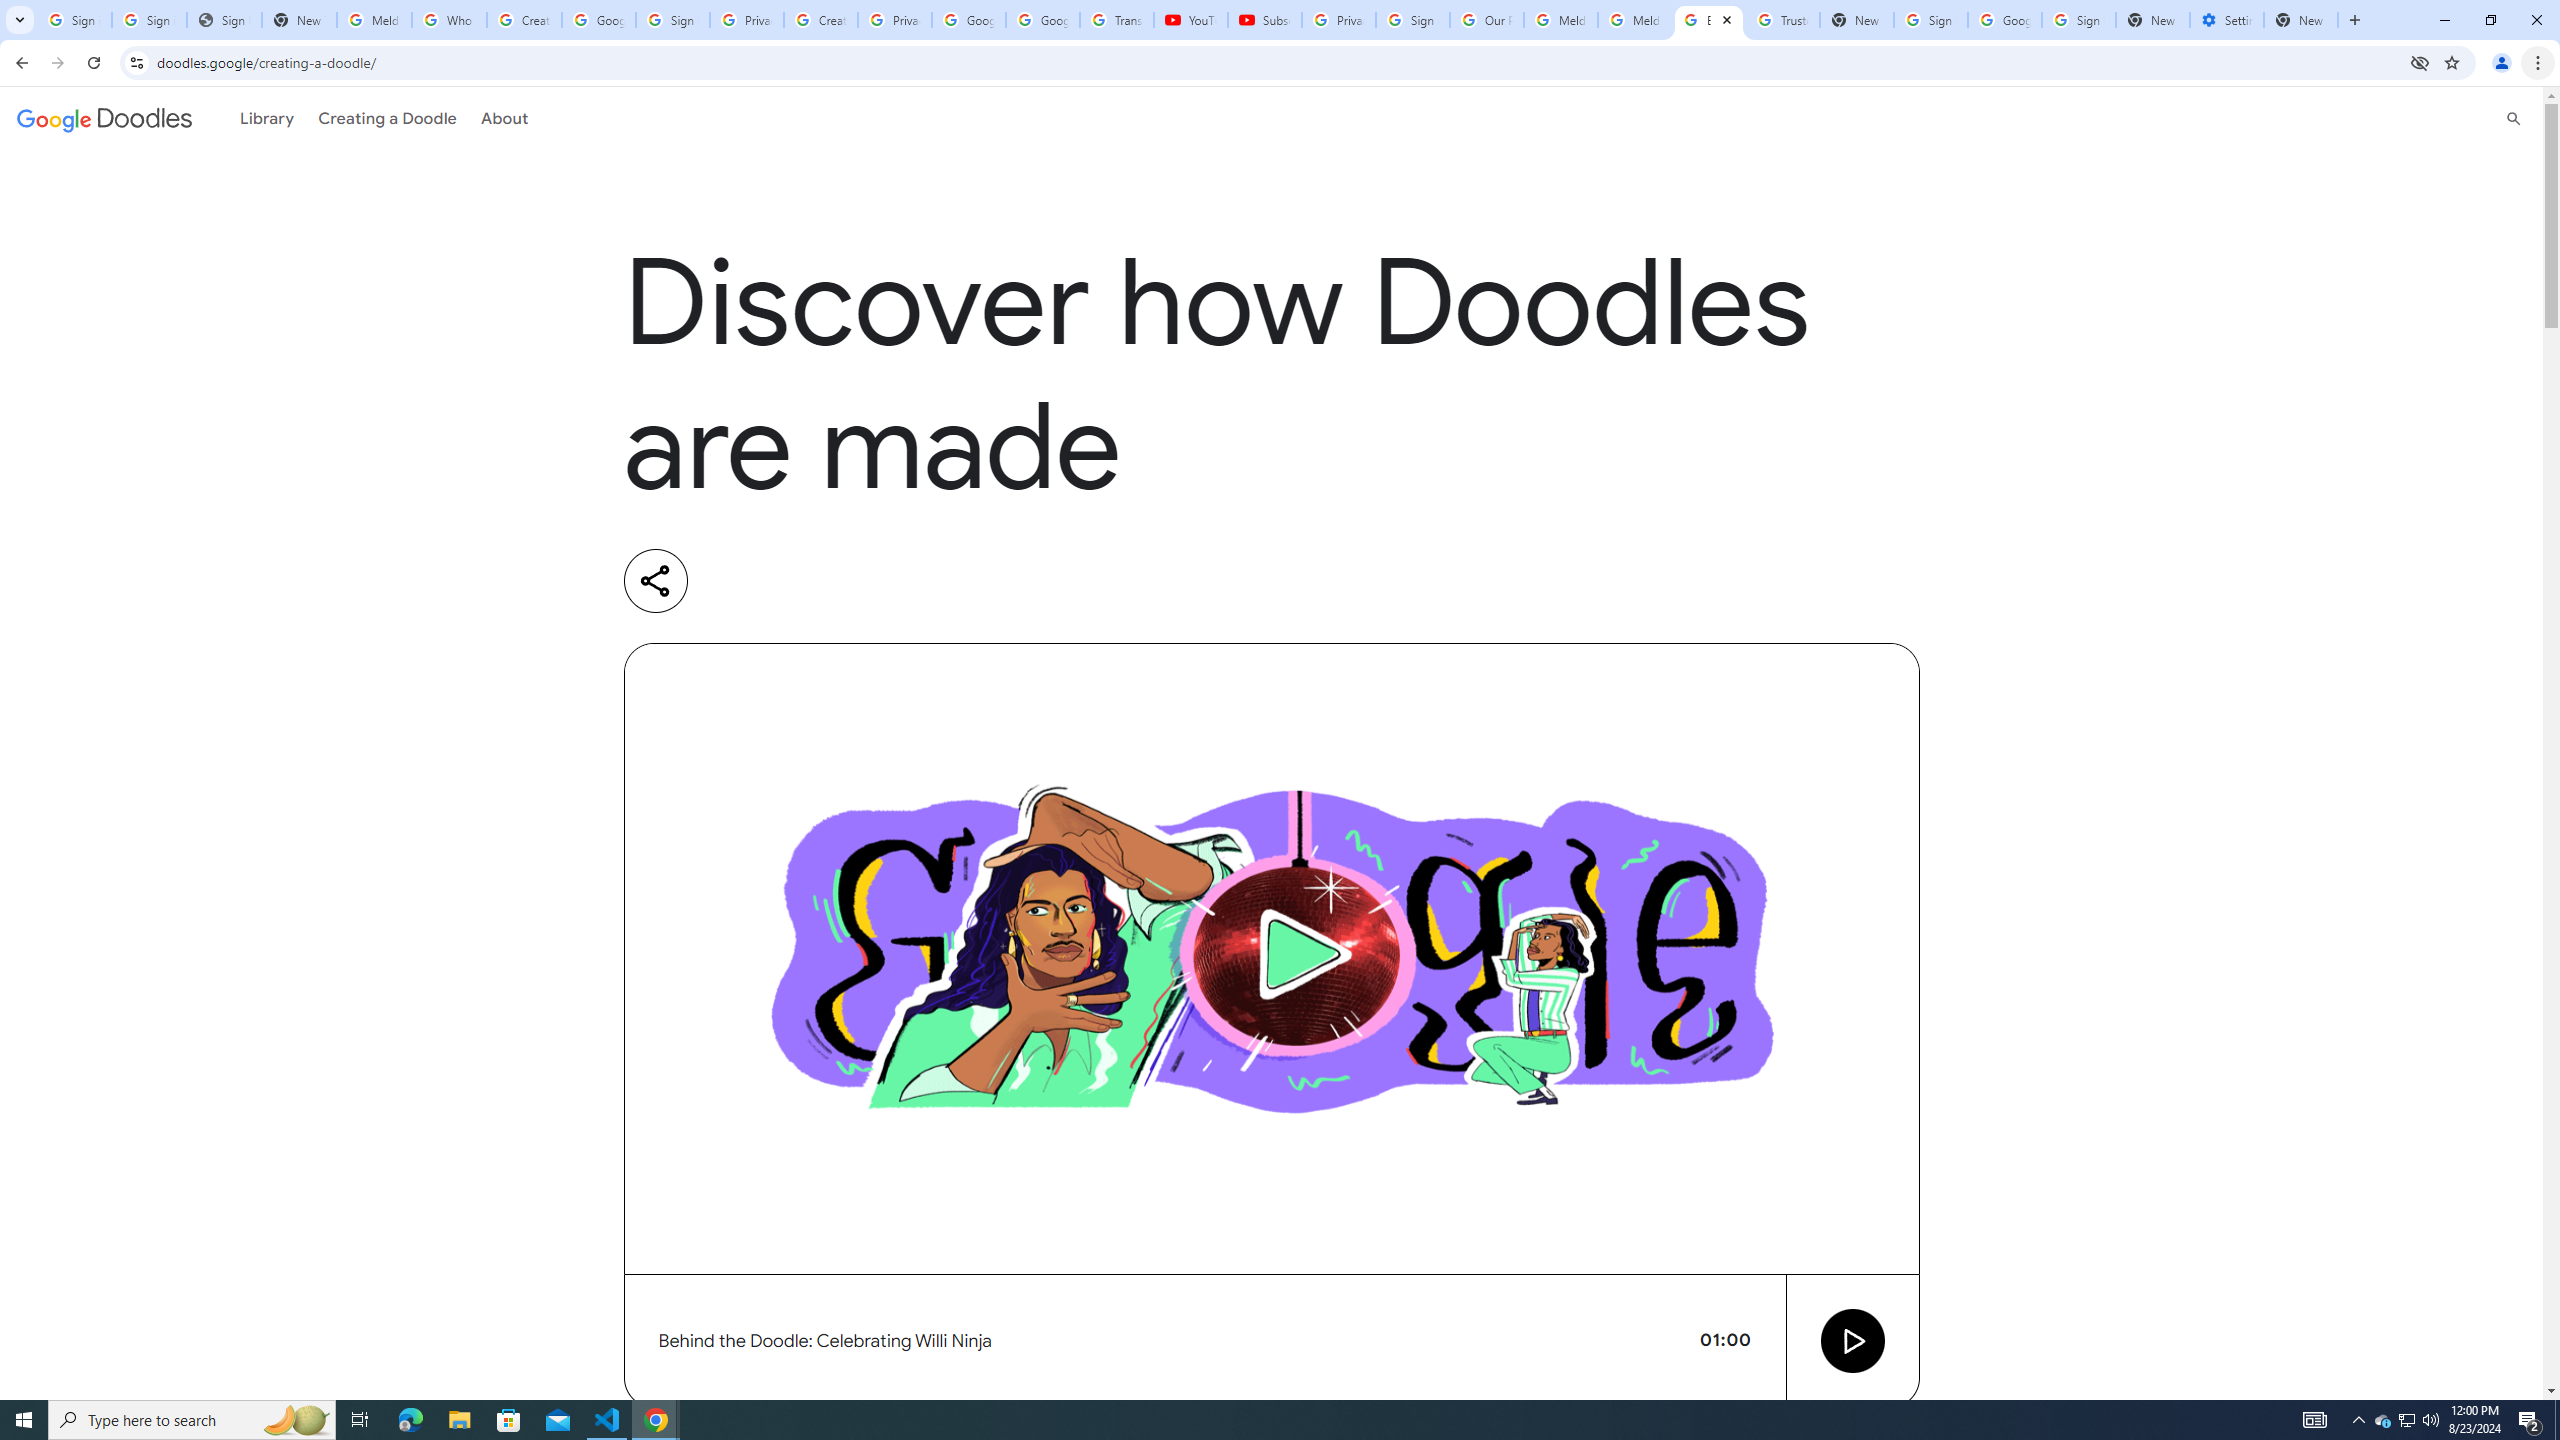  Describe the element at coordinates (225, 20) in the screenshot. I see `Sign In - USA TODAY` at that location.